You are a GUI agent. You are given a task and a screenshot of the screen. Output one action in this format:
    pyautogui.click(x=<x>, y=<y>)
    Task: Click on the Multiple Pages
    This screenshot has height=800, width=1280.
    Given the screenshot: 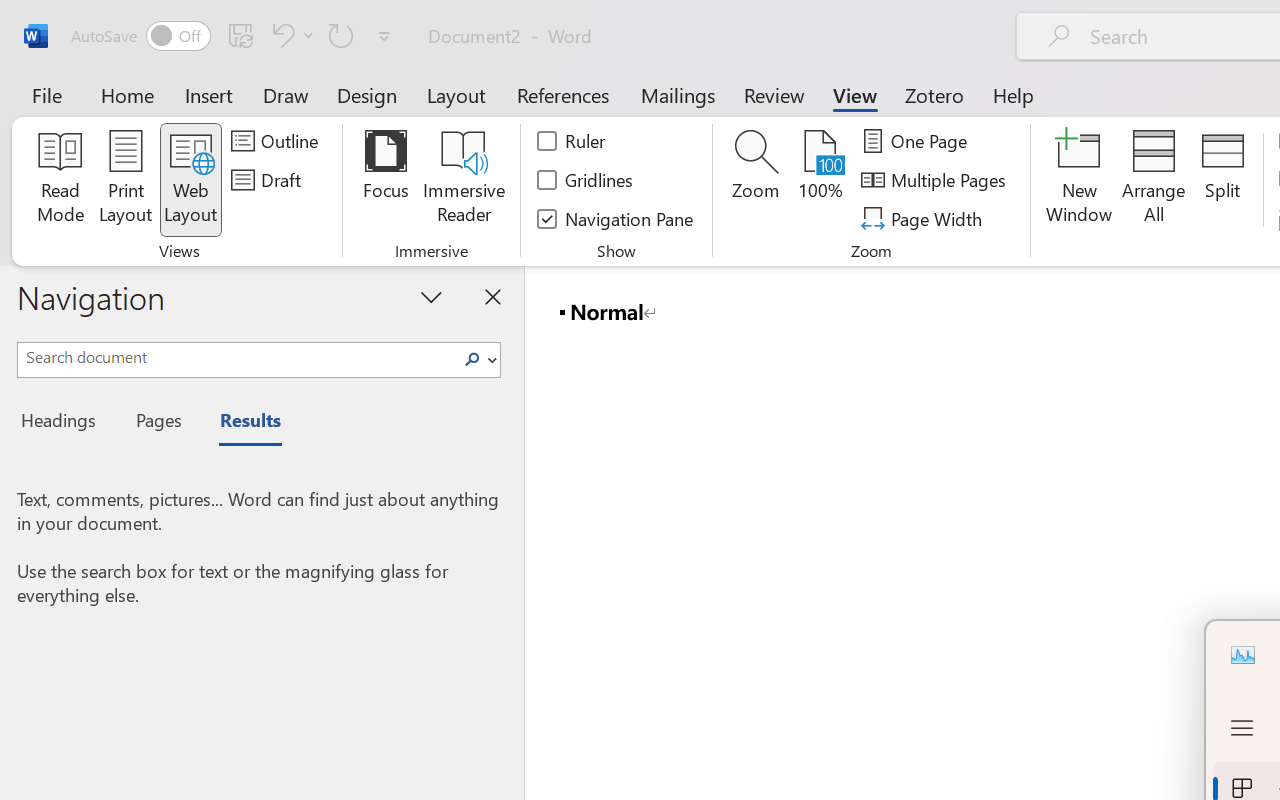 What is the action you would take?
    pyautogui.click(x=936, y=180)
    